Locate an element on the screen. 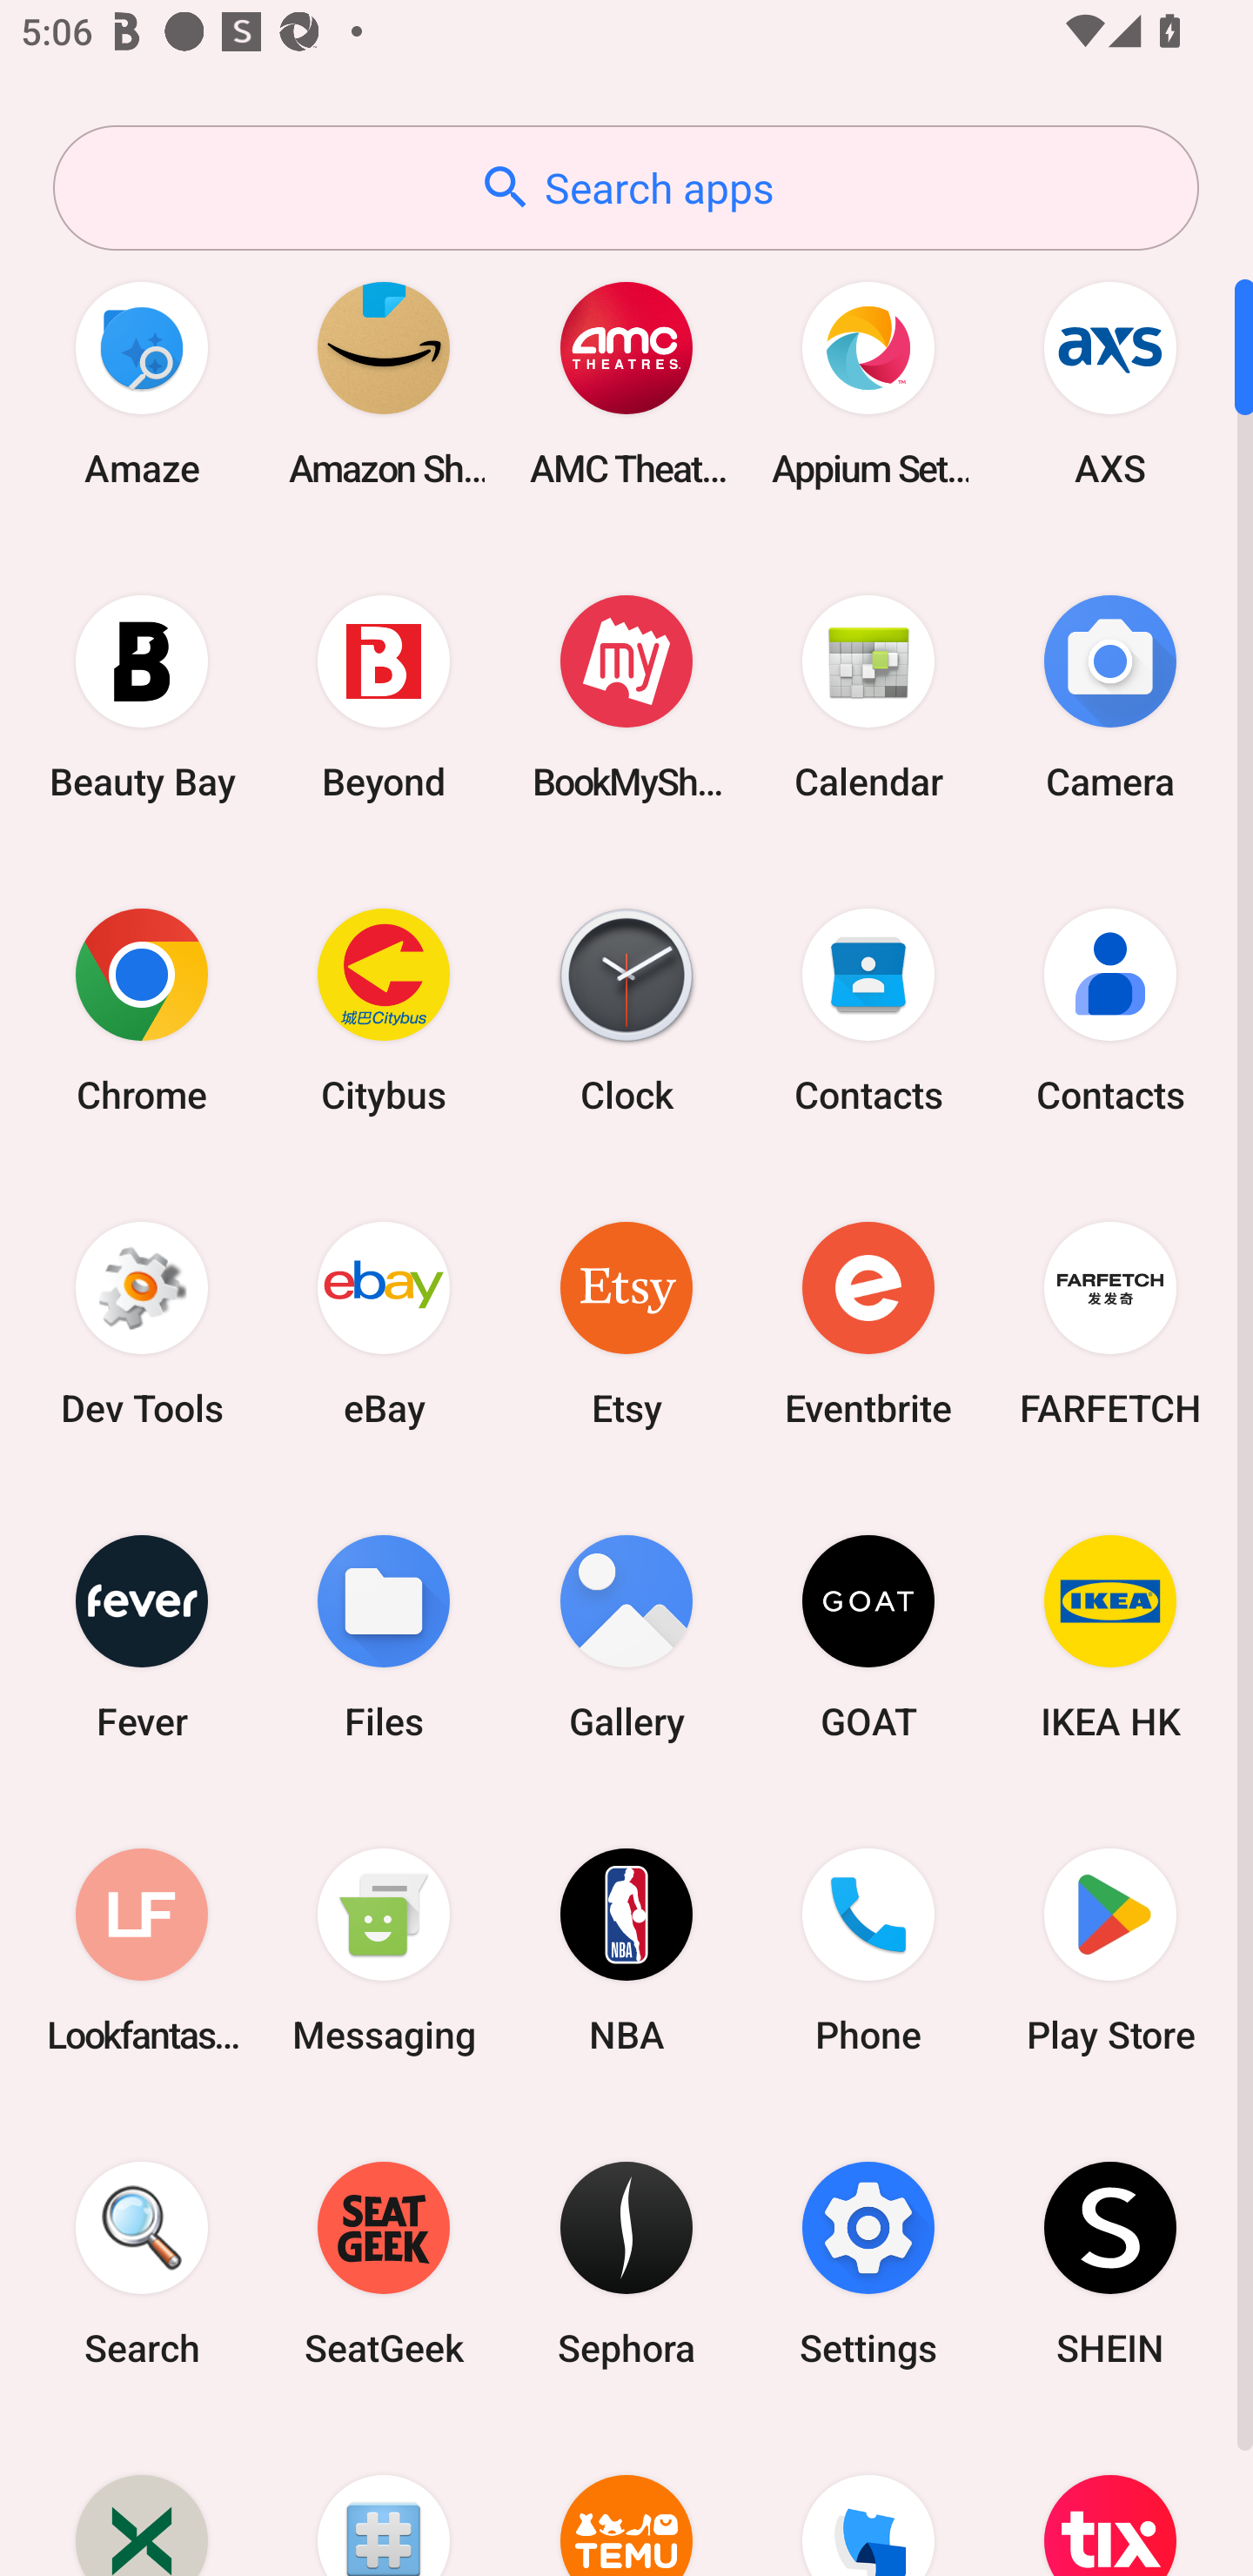  GOAT is located at coordinates (868, 1636).